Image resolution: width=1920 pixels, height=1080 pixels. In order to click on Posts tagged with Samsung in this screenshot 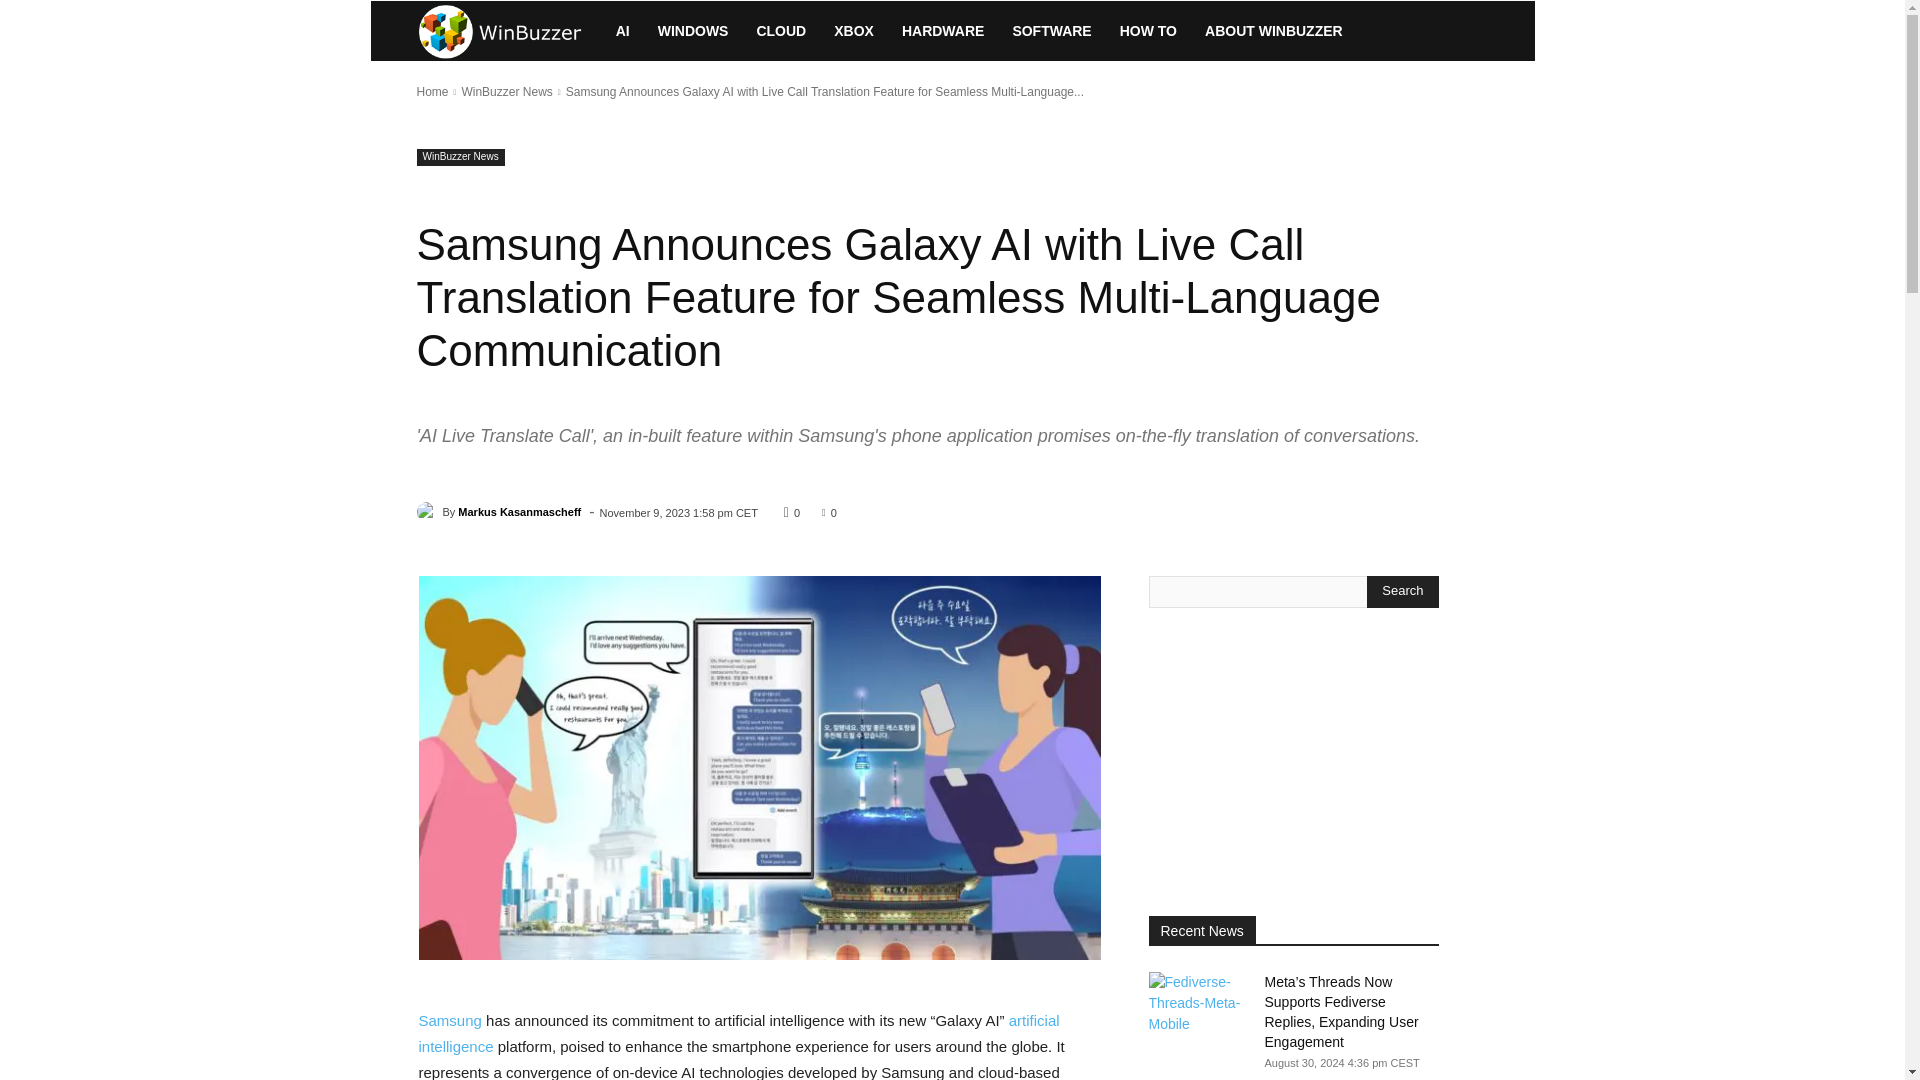, I will do `click(450, 1020)`.